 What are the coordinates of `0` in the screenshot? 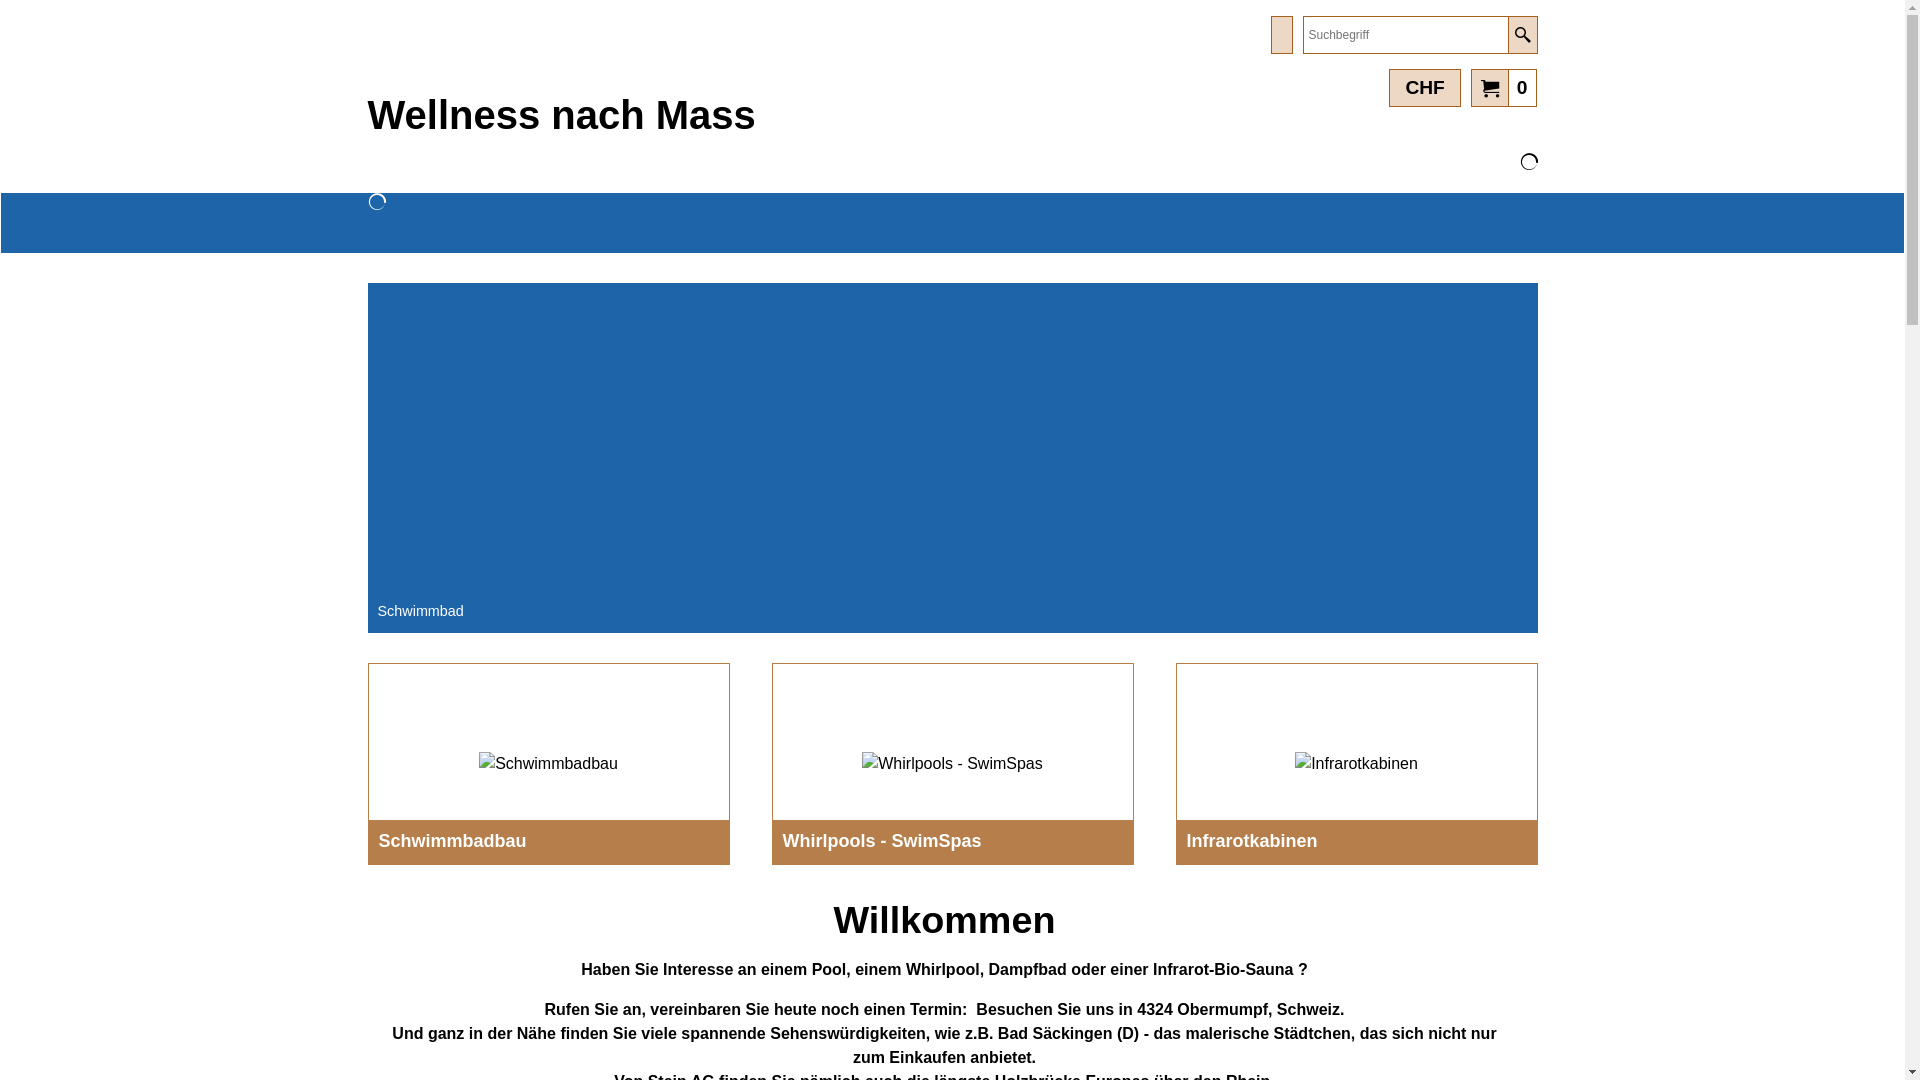 It's located at (1504, 87).